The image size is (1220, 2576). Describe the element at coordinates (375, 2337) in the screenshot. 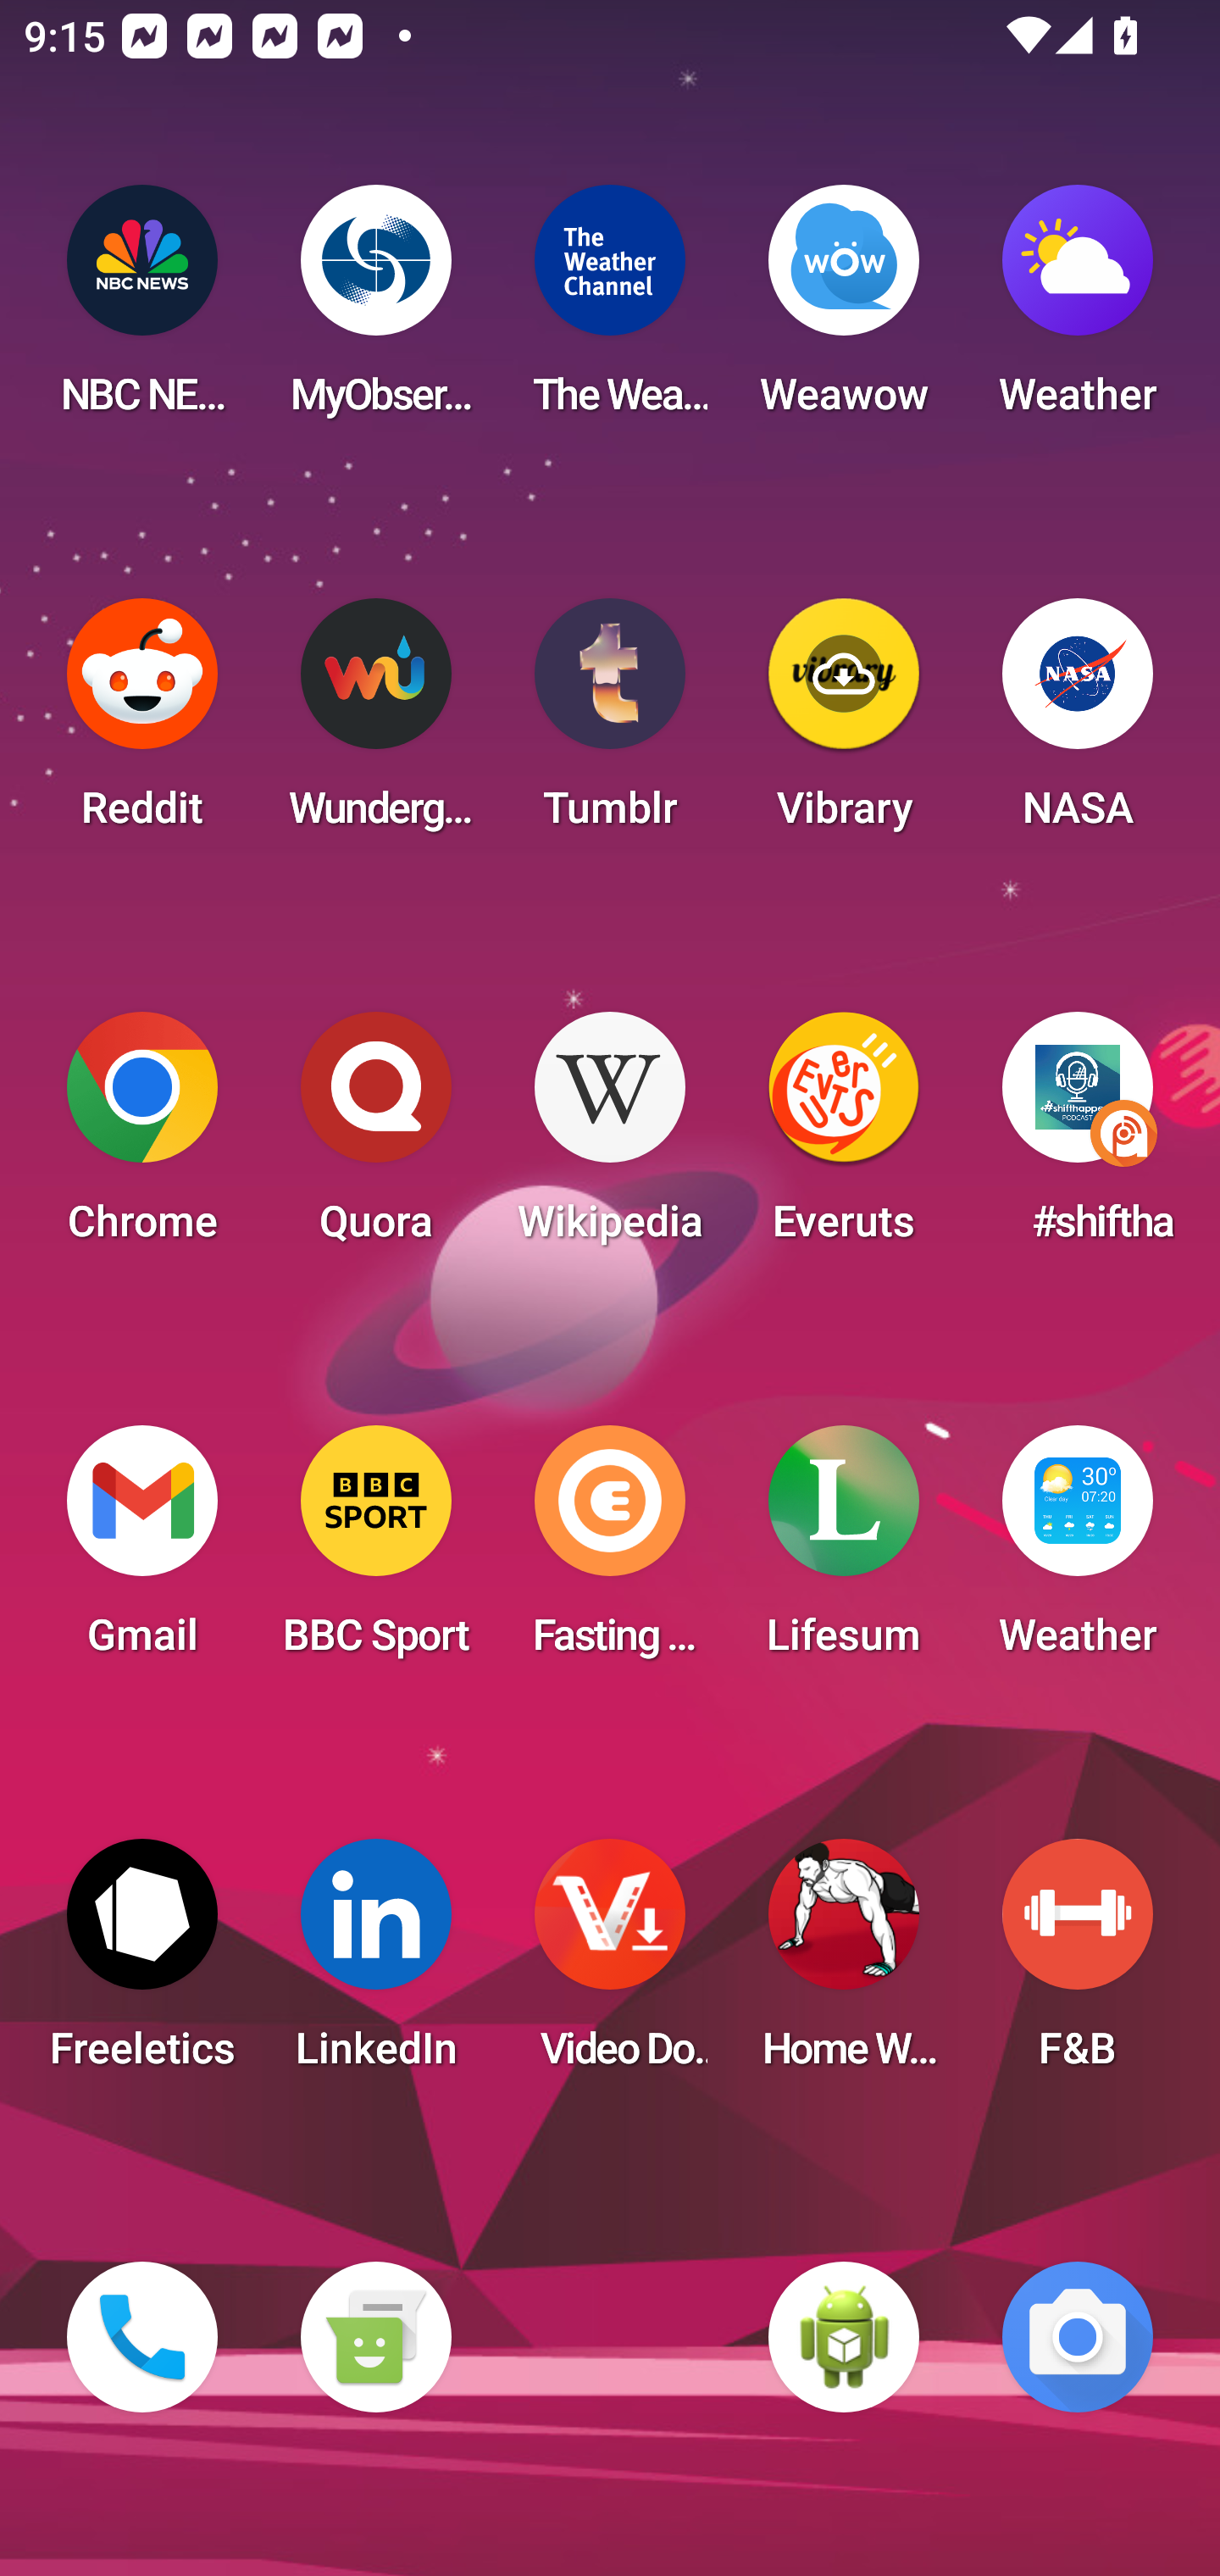

I see `Messaging` at that location.